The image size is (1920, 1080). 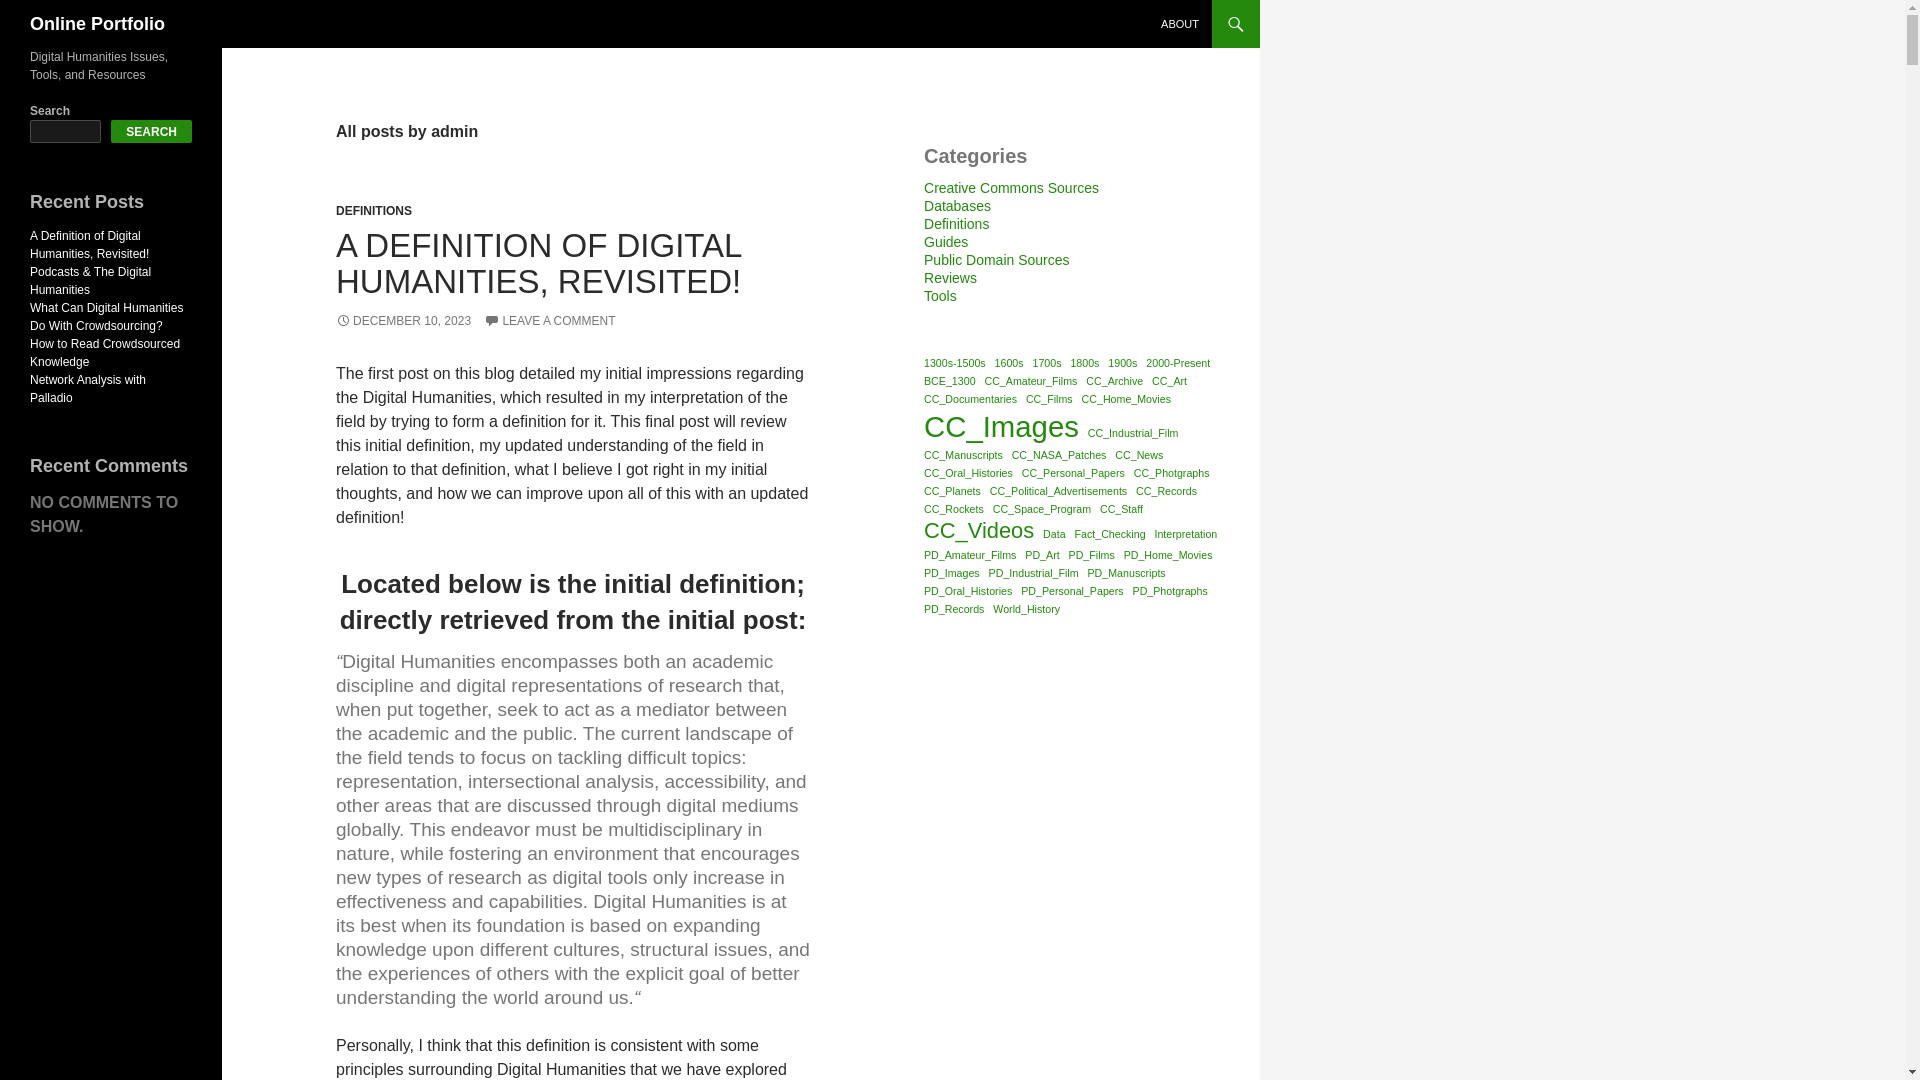 I want to click on A DEFINITION OF DIGITAL HUMANITIES, REVISITED!, so click(x=538, y=263).